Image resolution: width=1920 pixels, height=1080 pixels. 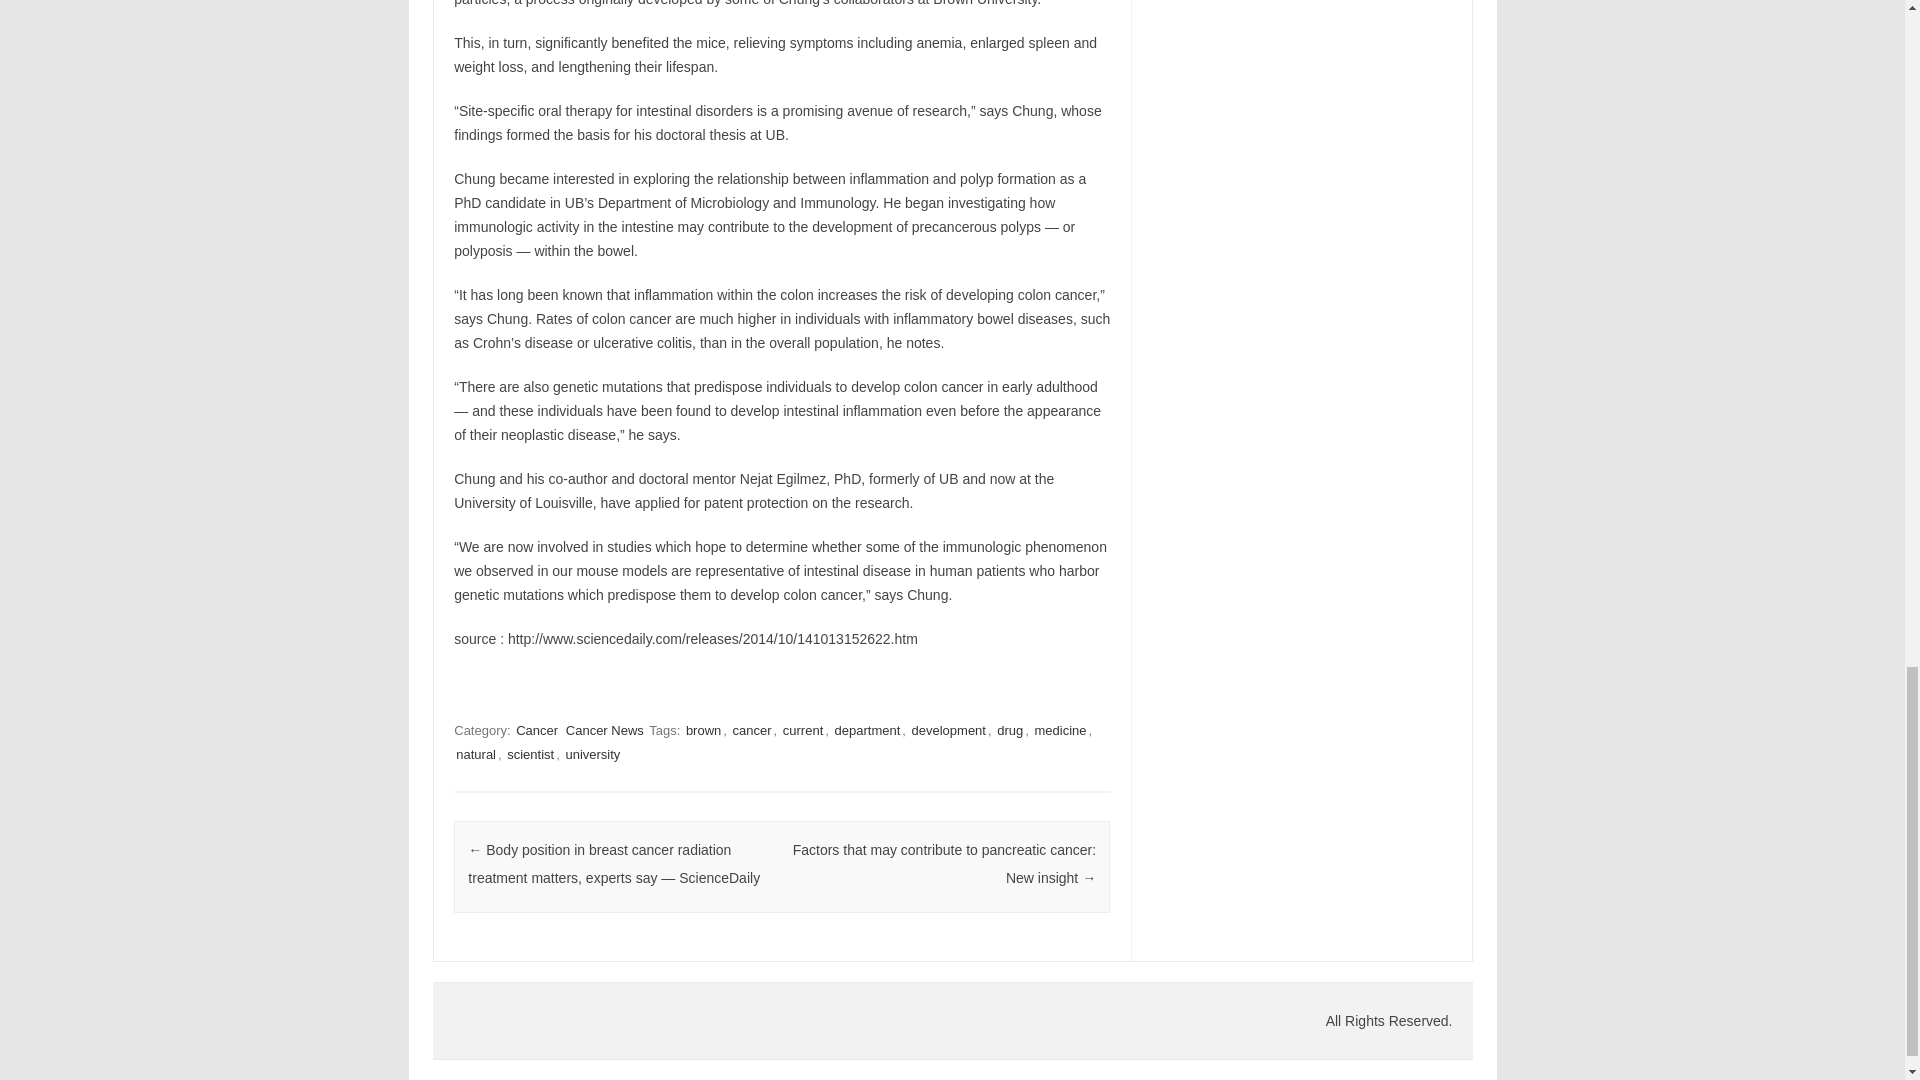 I want to click on Cancer News, so click(x=604, y=730).